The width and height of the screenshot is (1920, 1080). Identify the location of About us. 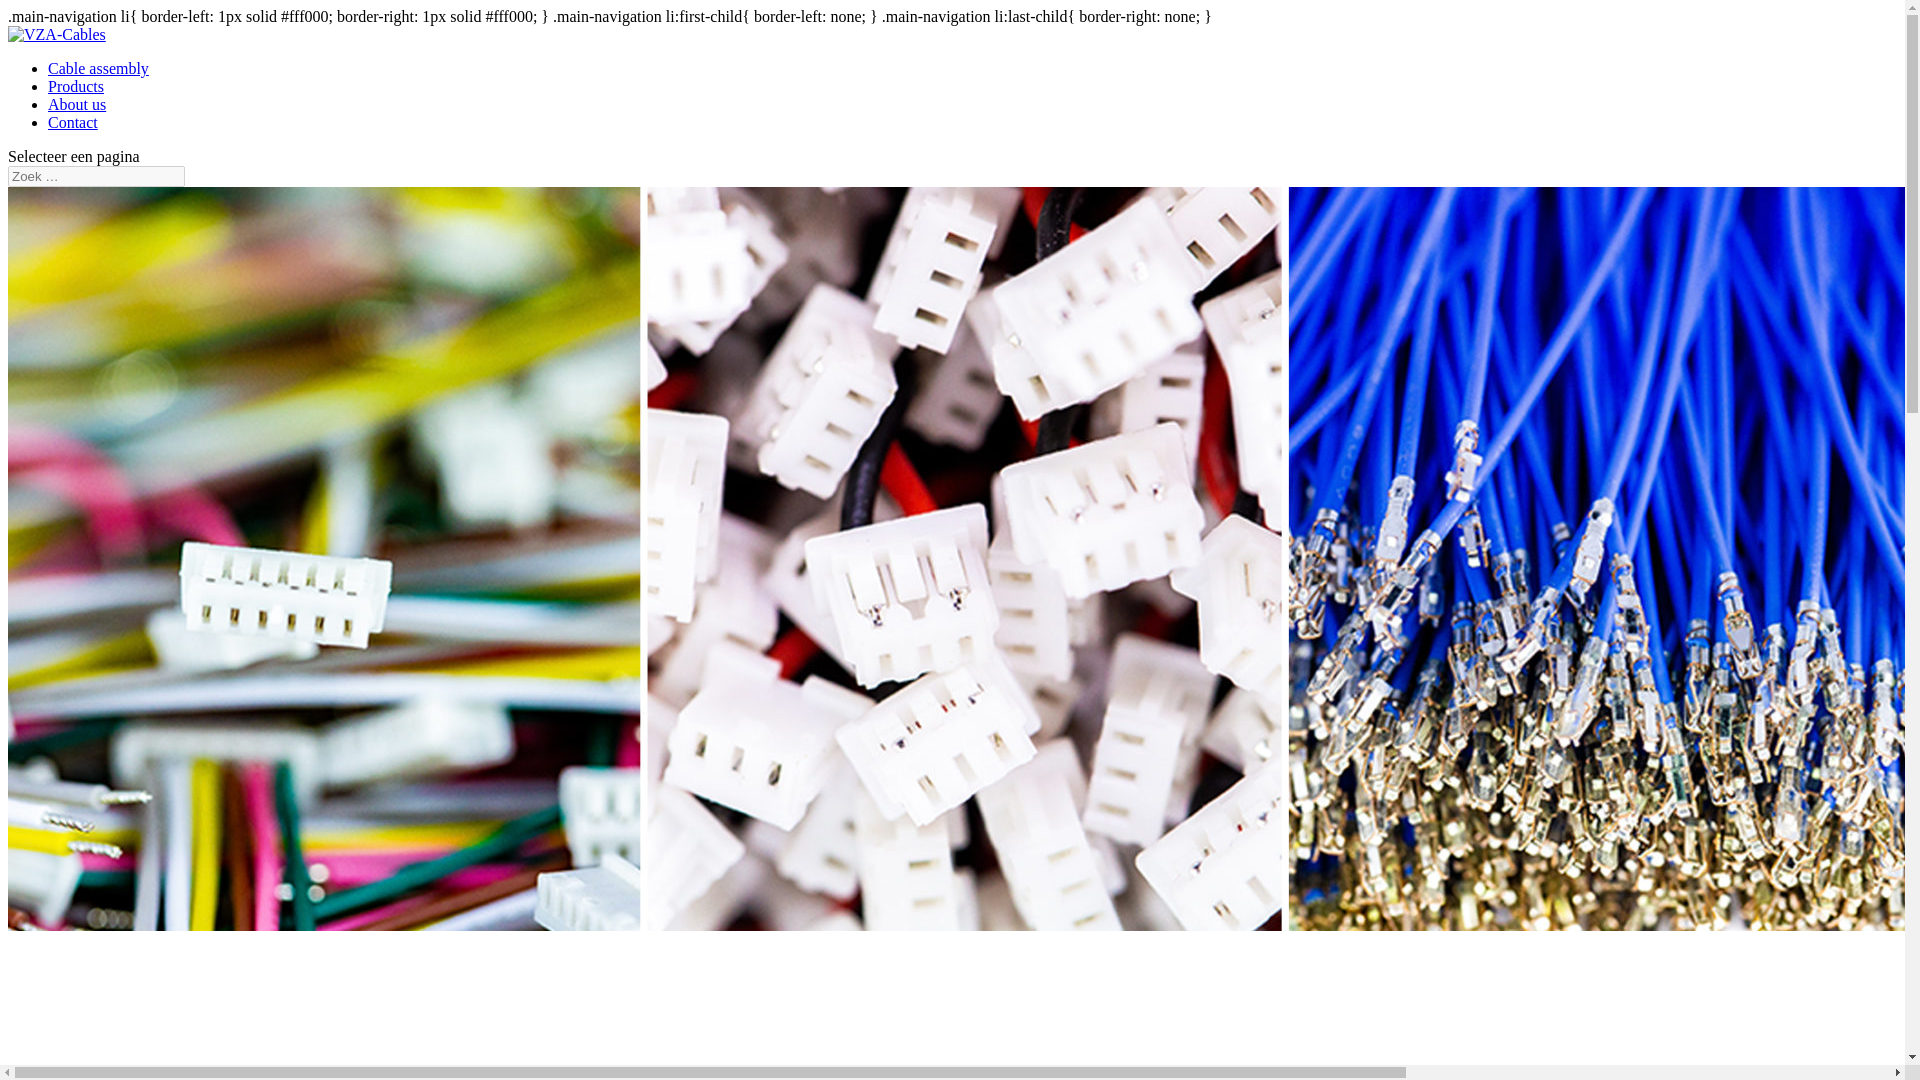
(76, 104).